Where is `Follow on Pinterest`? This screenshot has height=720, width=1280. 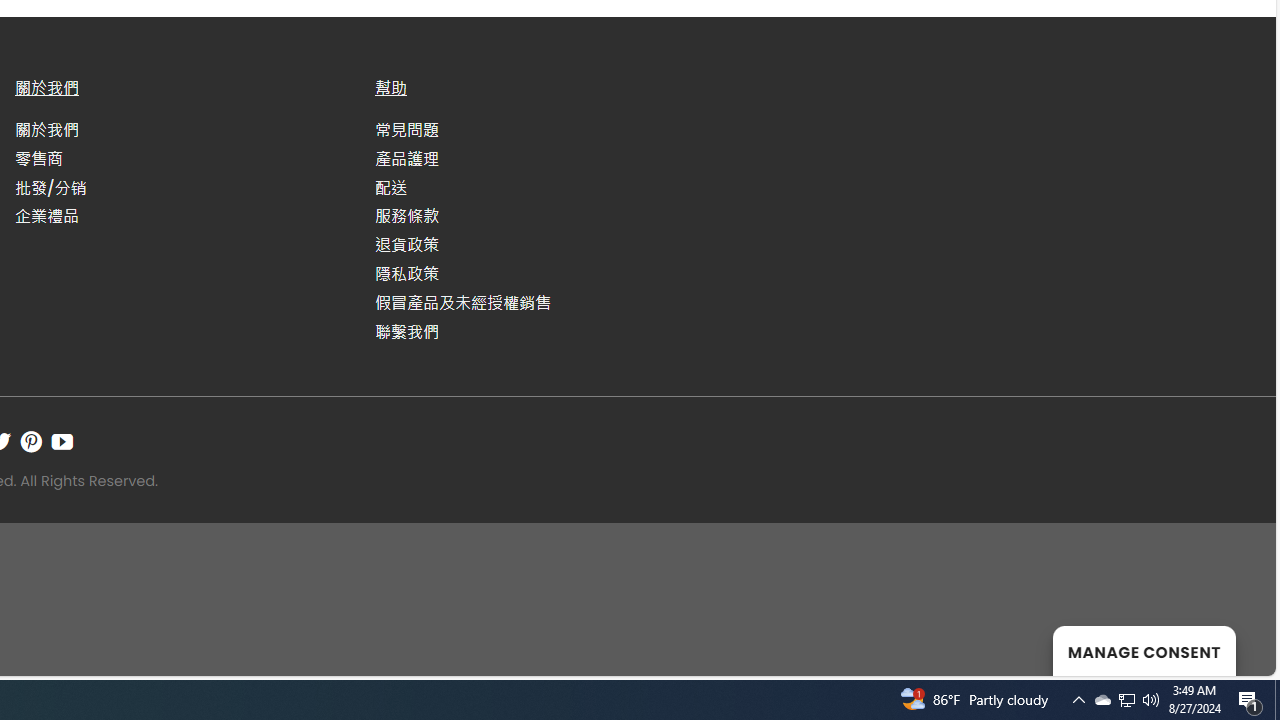 Follow on Pinterest is located at coordinates (31, 441).